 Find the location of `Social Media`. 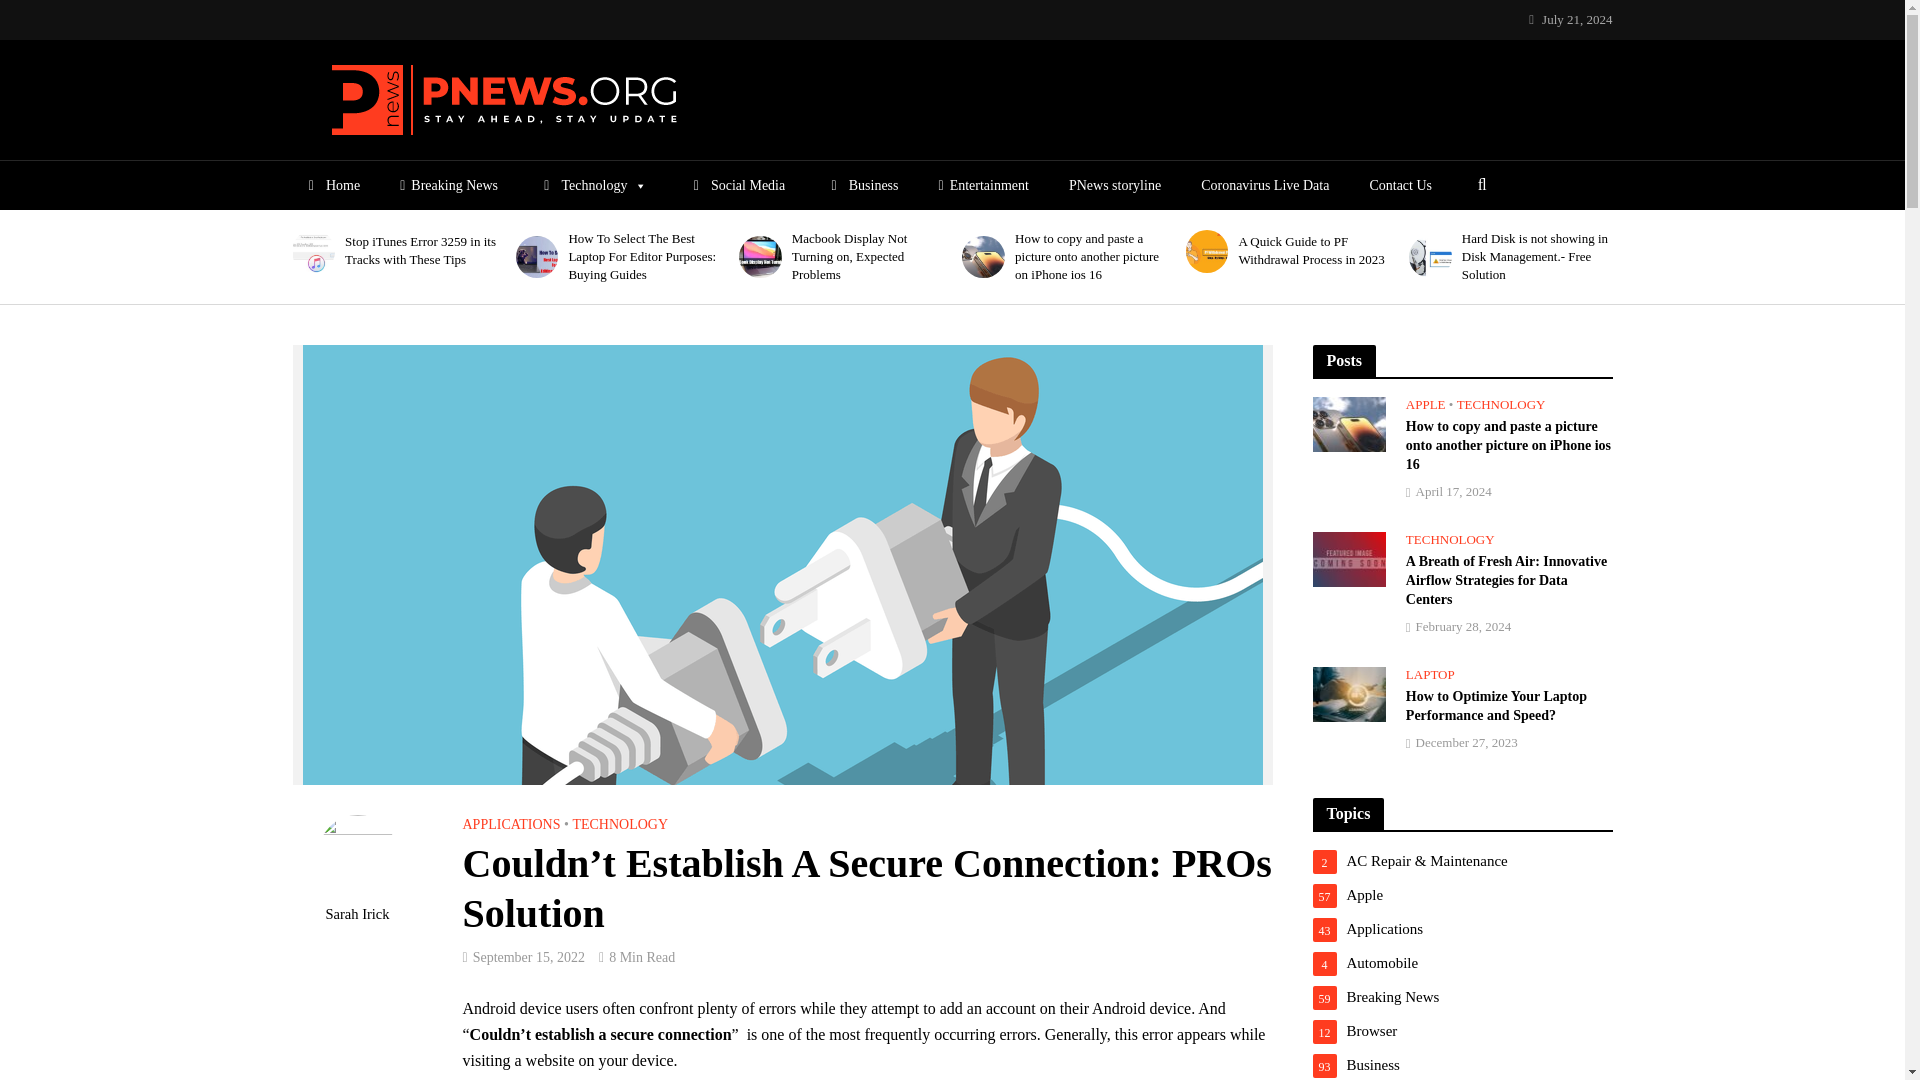

Social Media is located at coordinates (736, 186).